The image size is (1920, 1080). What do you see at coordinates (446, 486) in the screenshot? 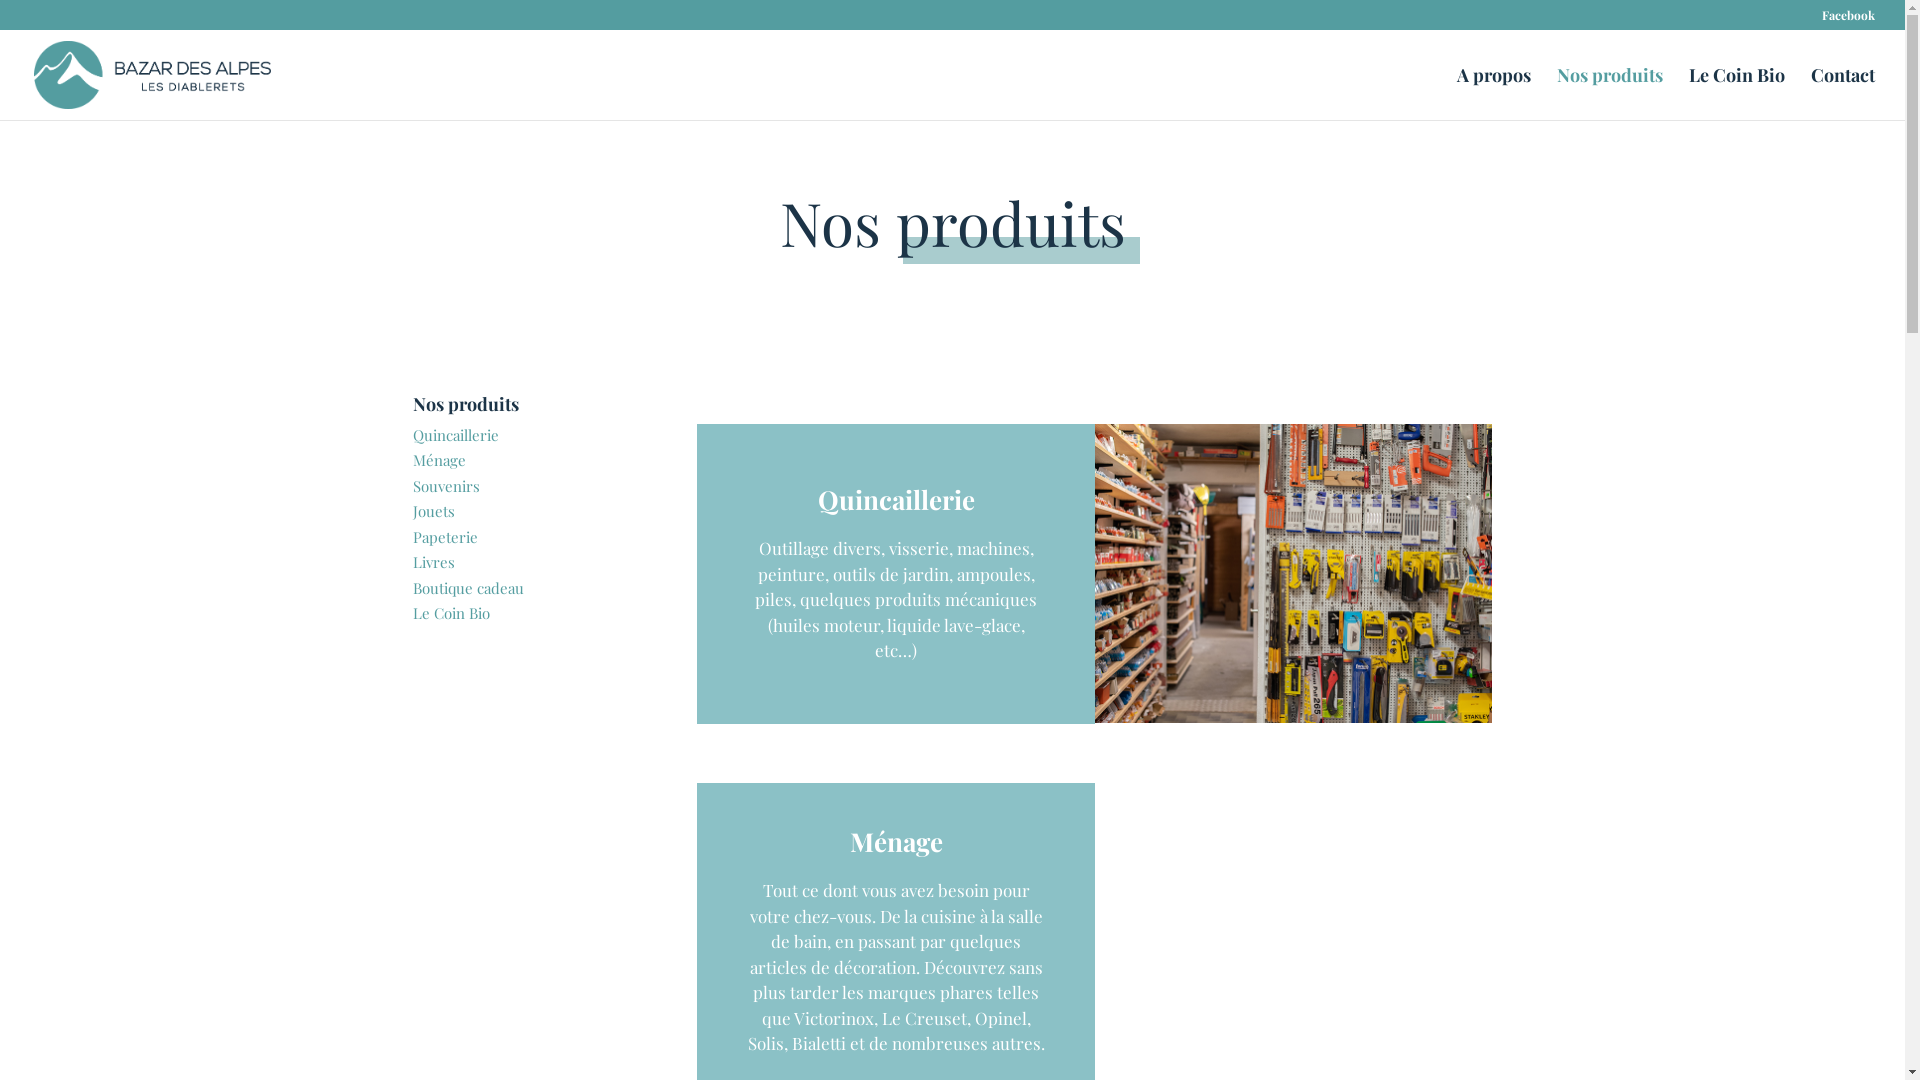
I see `Souvenirs` at bounding box center [446, 486].